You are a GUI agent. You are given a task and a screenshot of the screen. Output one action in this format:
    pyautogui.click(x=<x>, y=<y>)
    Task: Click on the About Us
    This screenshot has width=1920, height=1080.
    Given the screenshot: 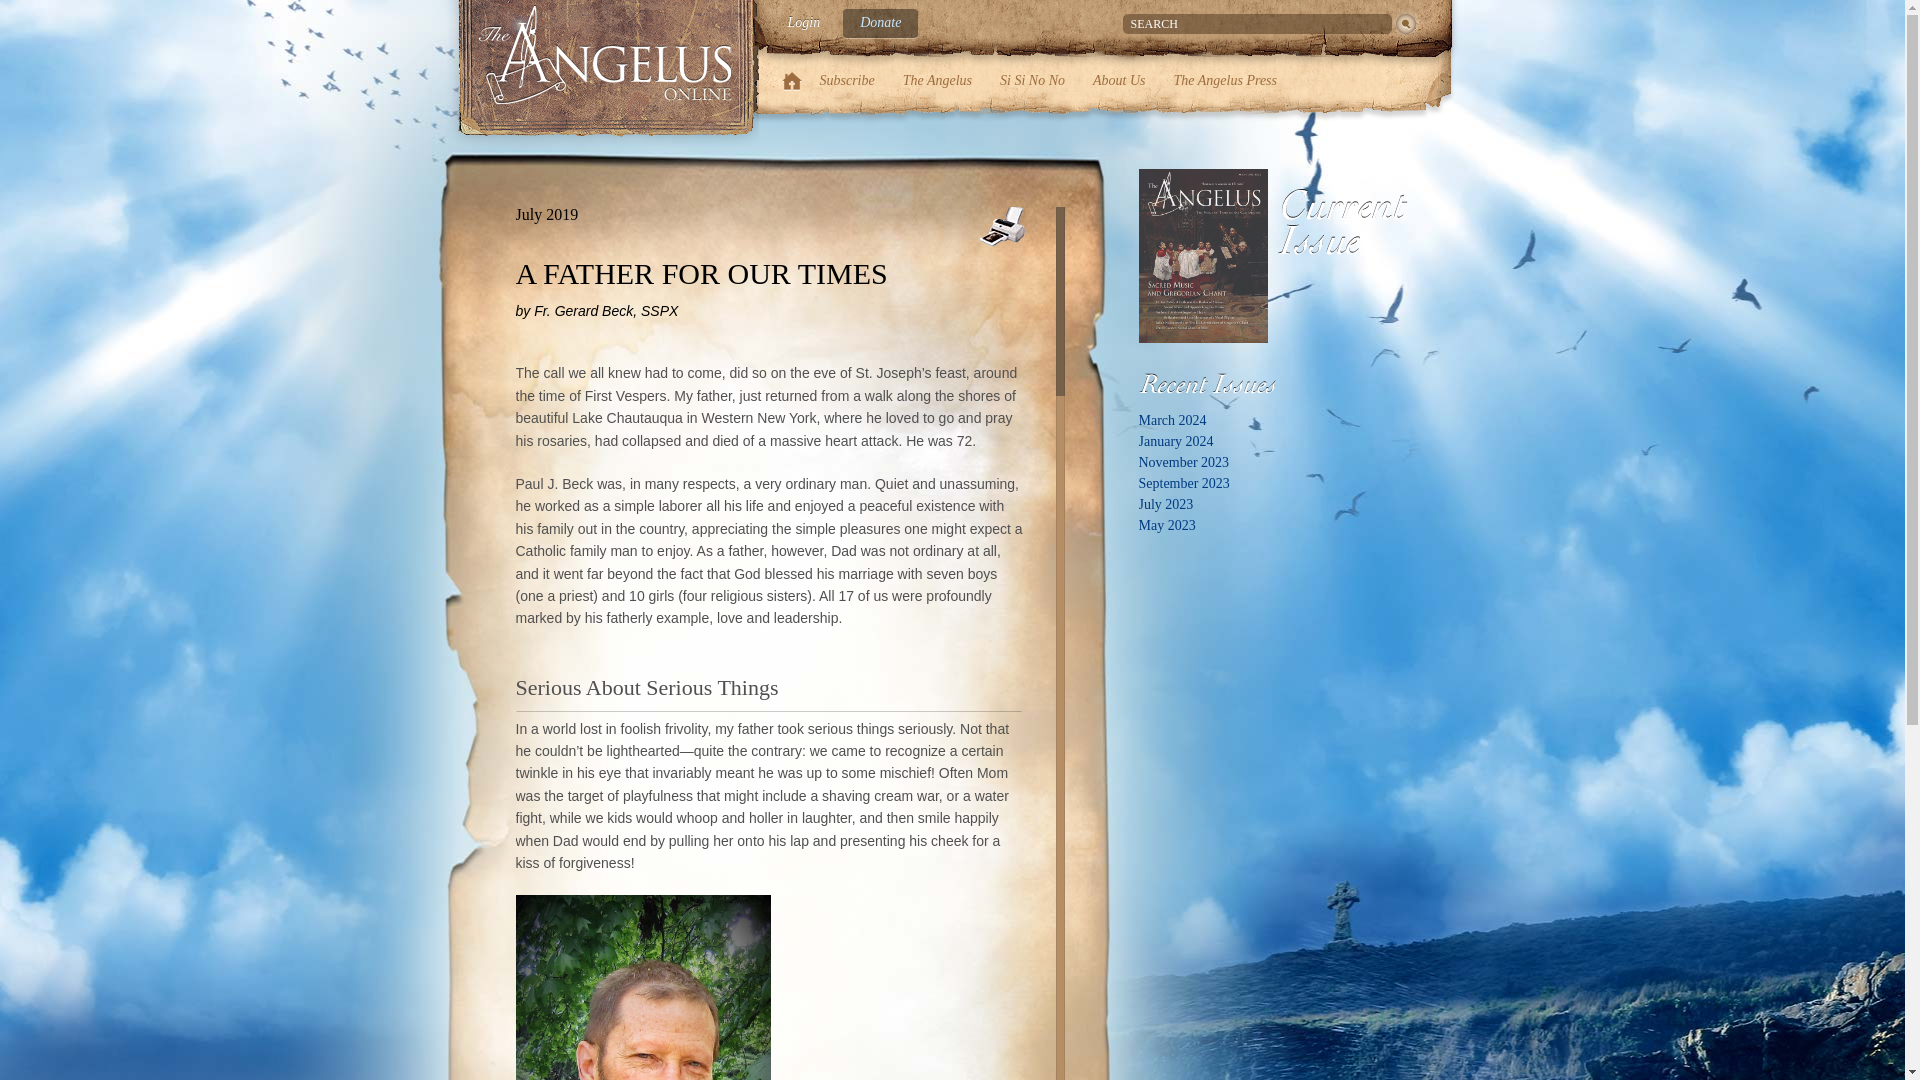 What is the action you would take?
    pyautogui.click(x=1119, y=80)
    